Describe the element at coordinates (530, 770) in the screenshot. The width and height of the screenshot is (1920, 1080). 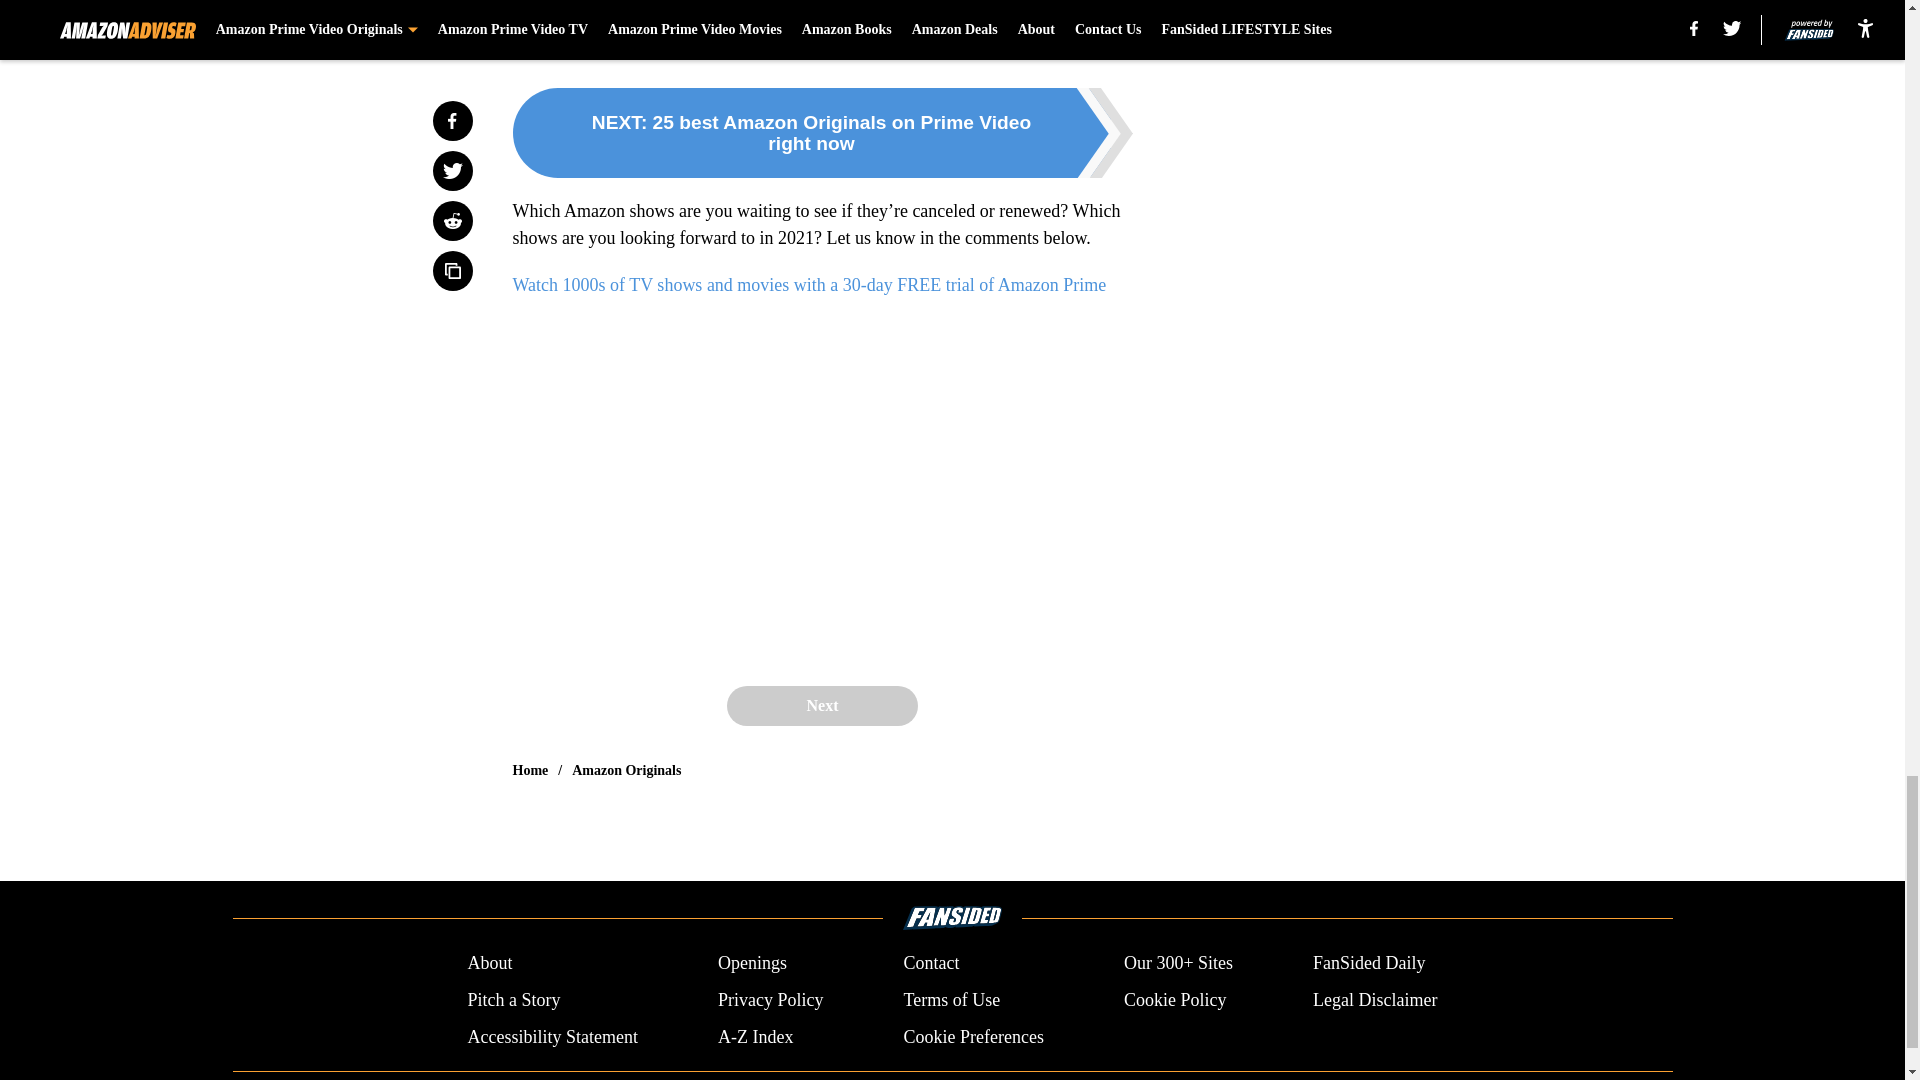
I see `Home` at that location.